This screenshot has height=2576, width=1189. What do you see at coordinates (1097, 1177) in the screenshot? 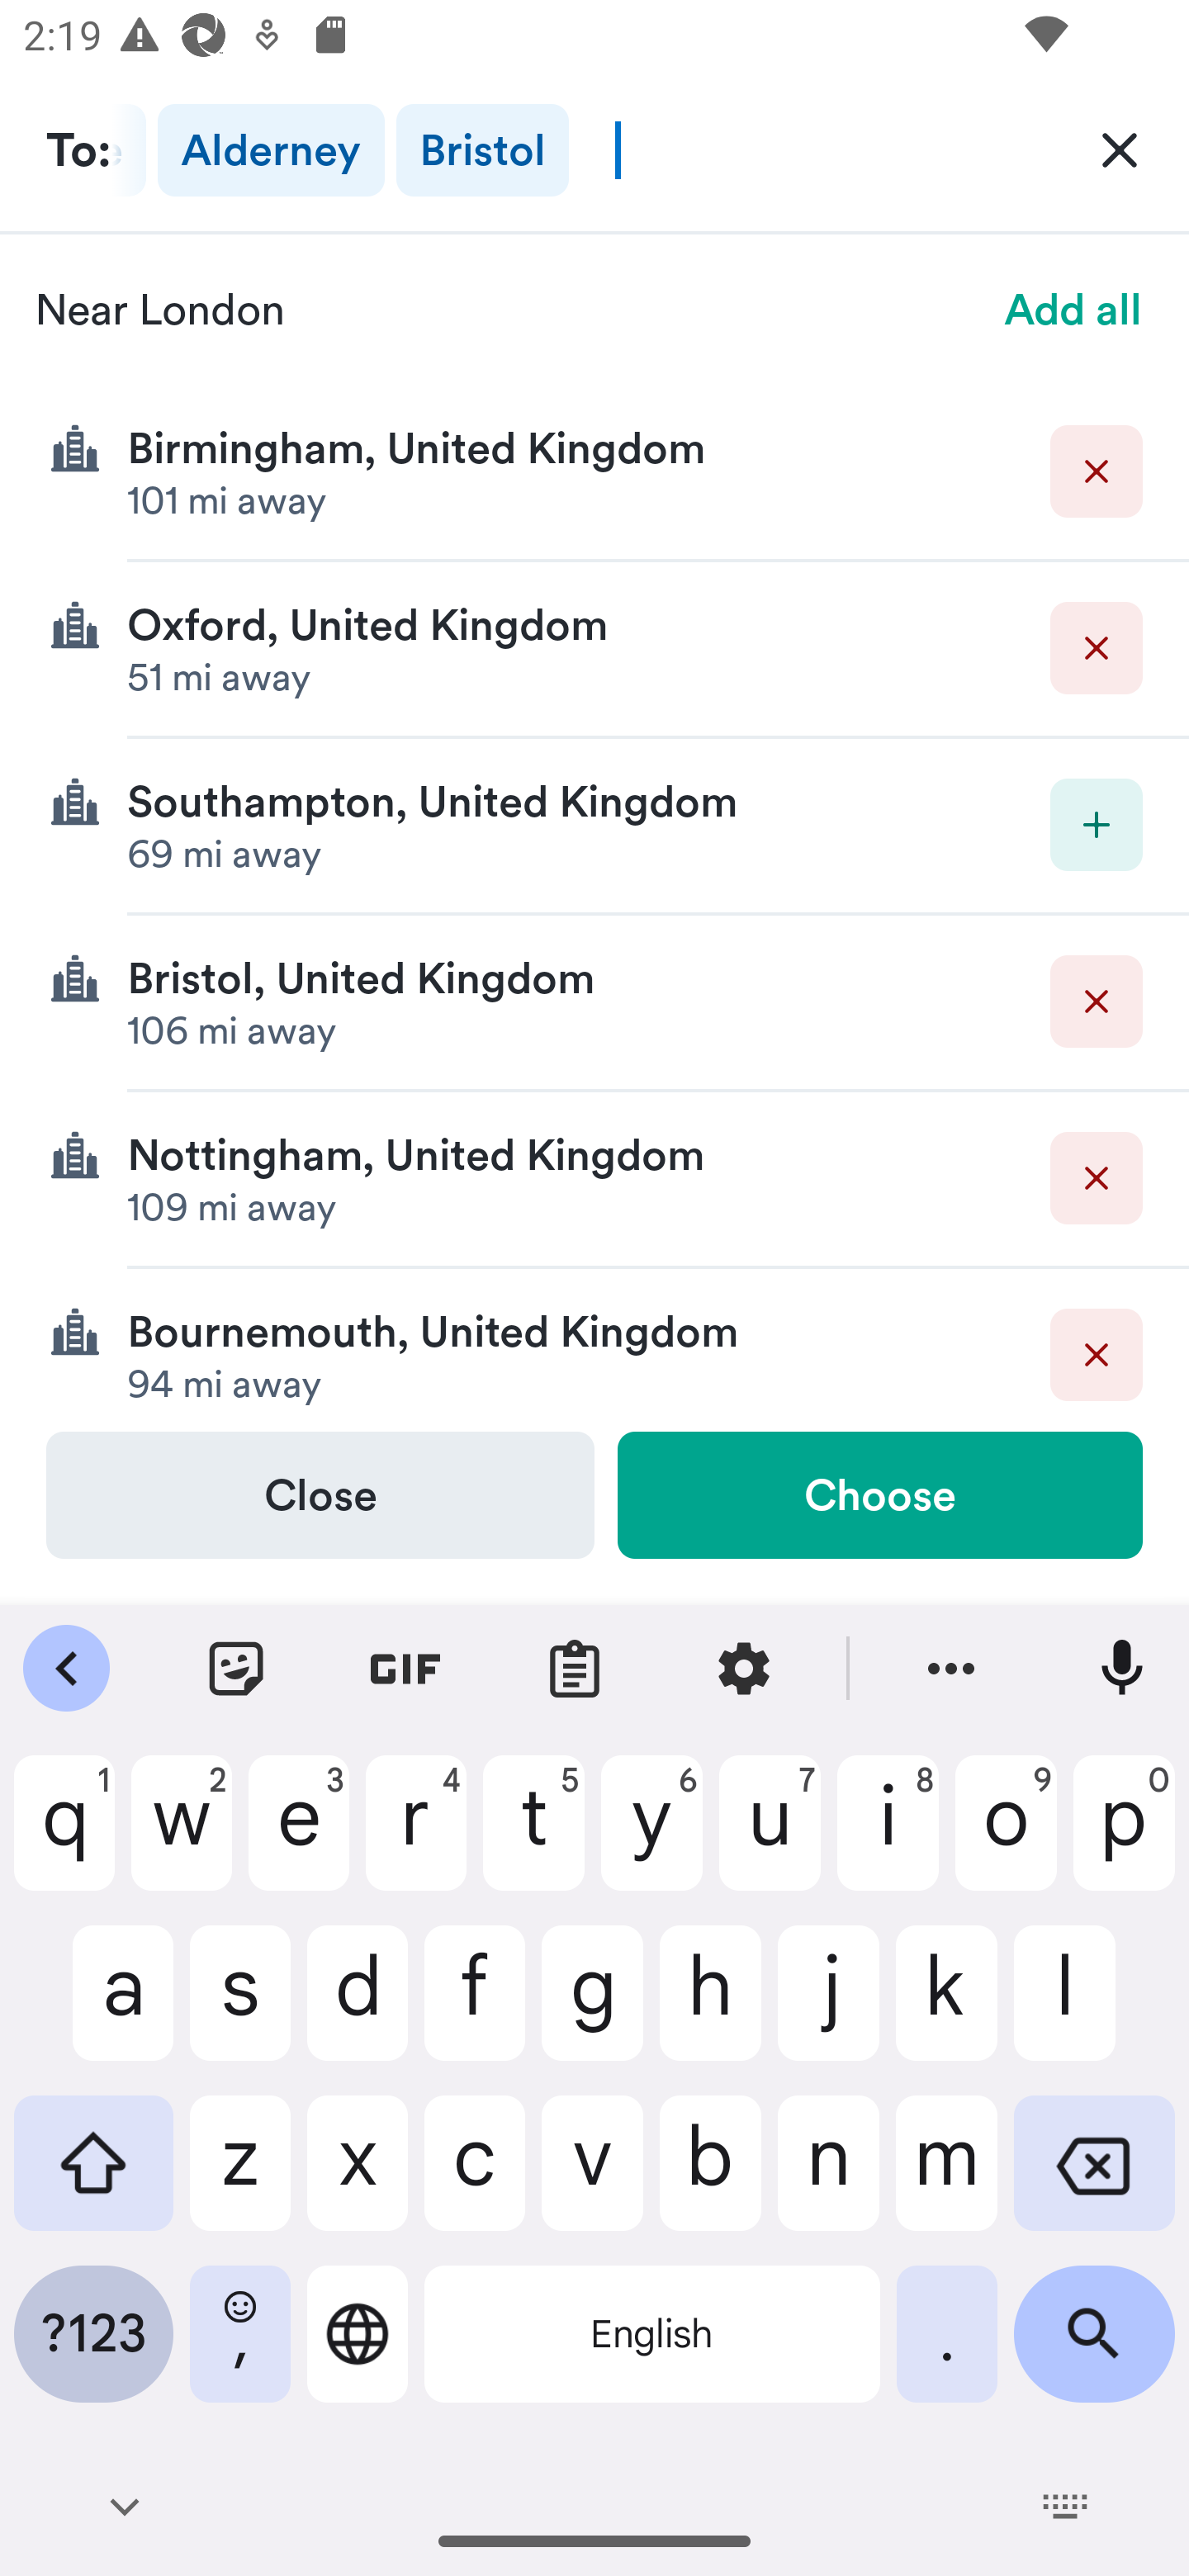
I see `Delete` at bounding box center [1097, 1177].